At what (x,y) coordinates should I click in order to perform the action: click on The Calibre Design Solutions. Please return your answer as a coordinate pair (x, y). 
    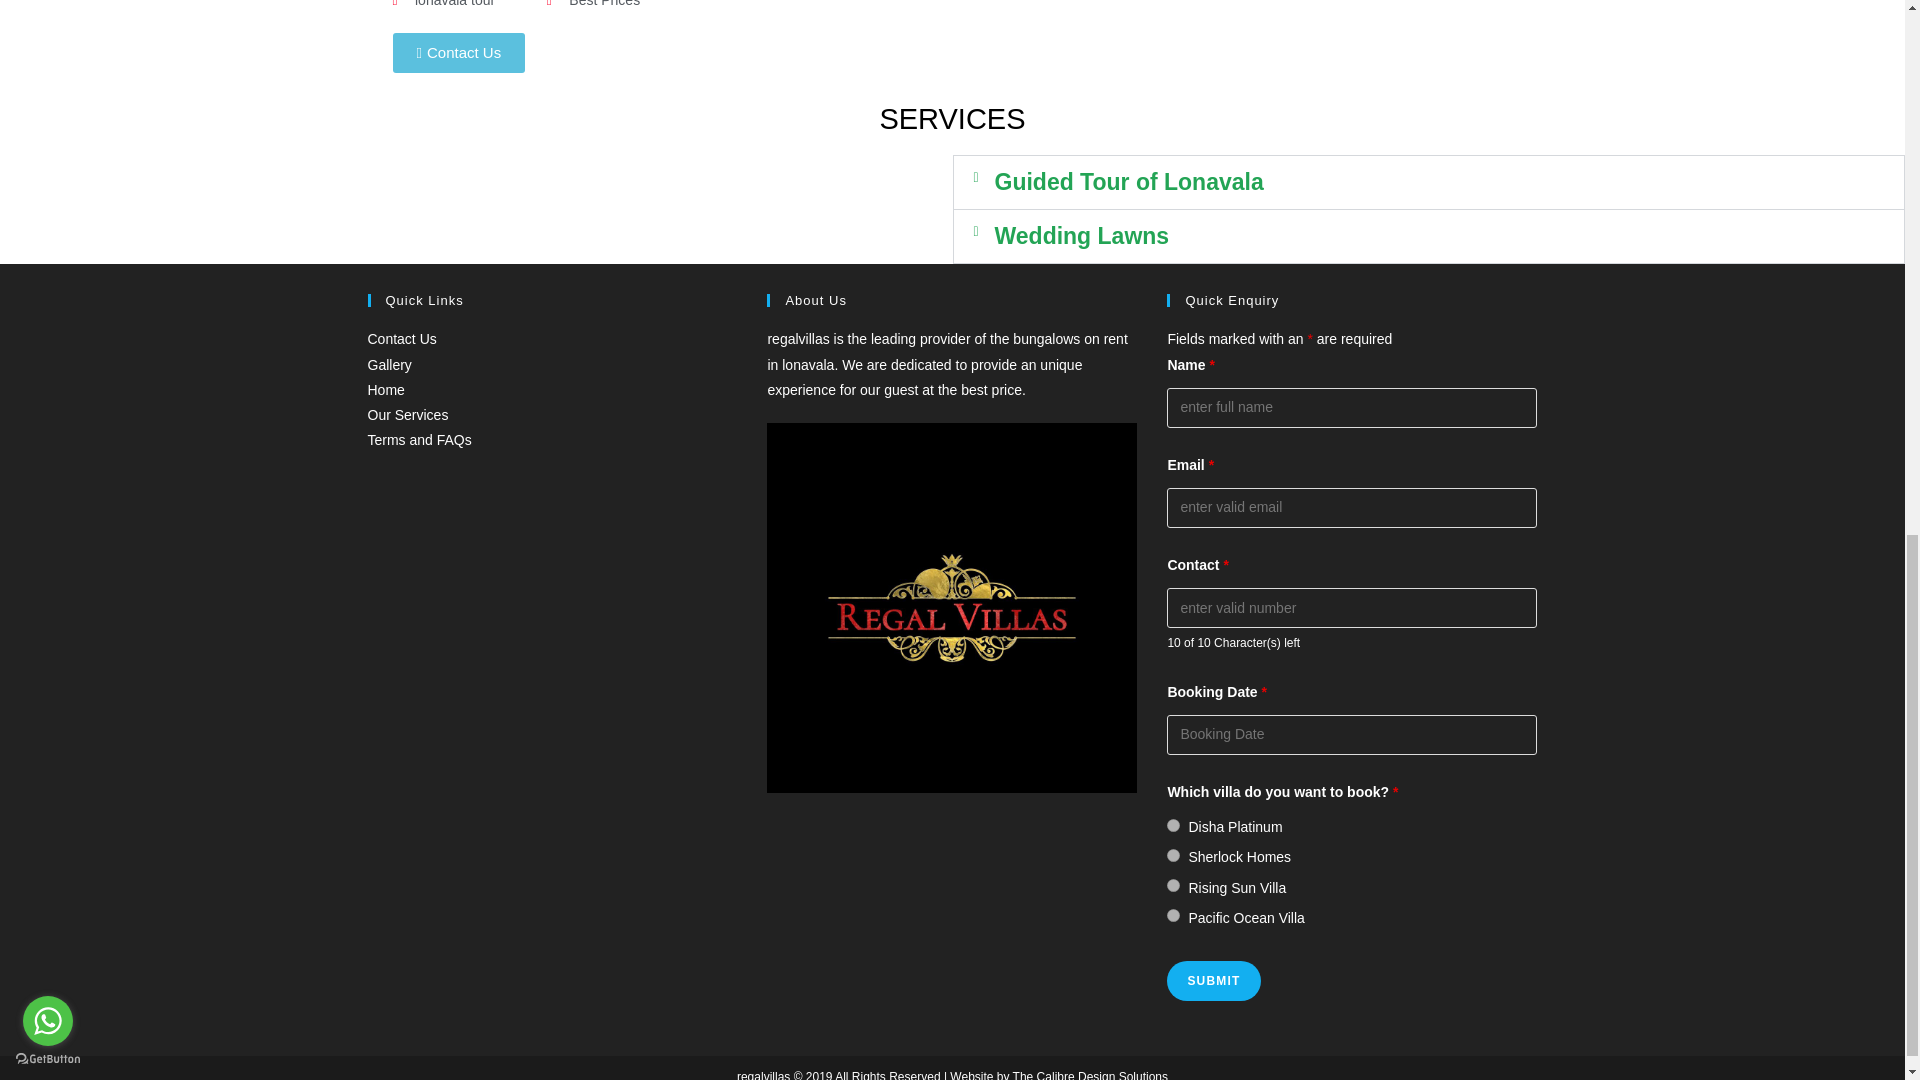
    Looking at the image, I should click on (1090, 1075).